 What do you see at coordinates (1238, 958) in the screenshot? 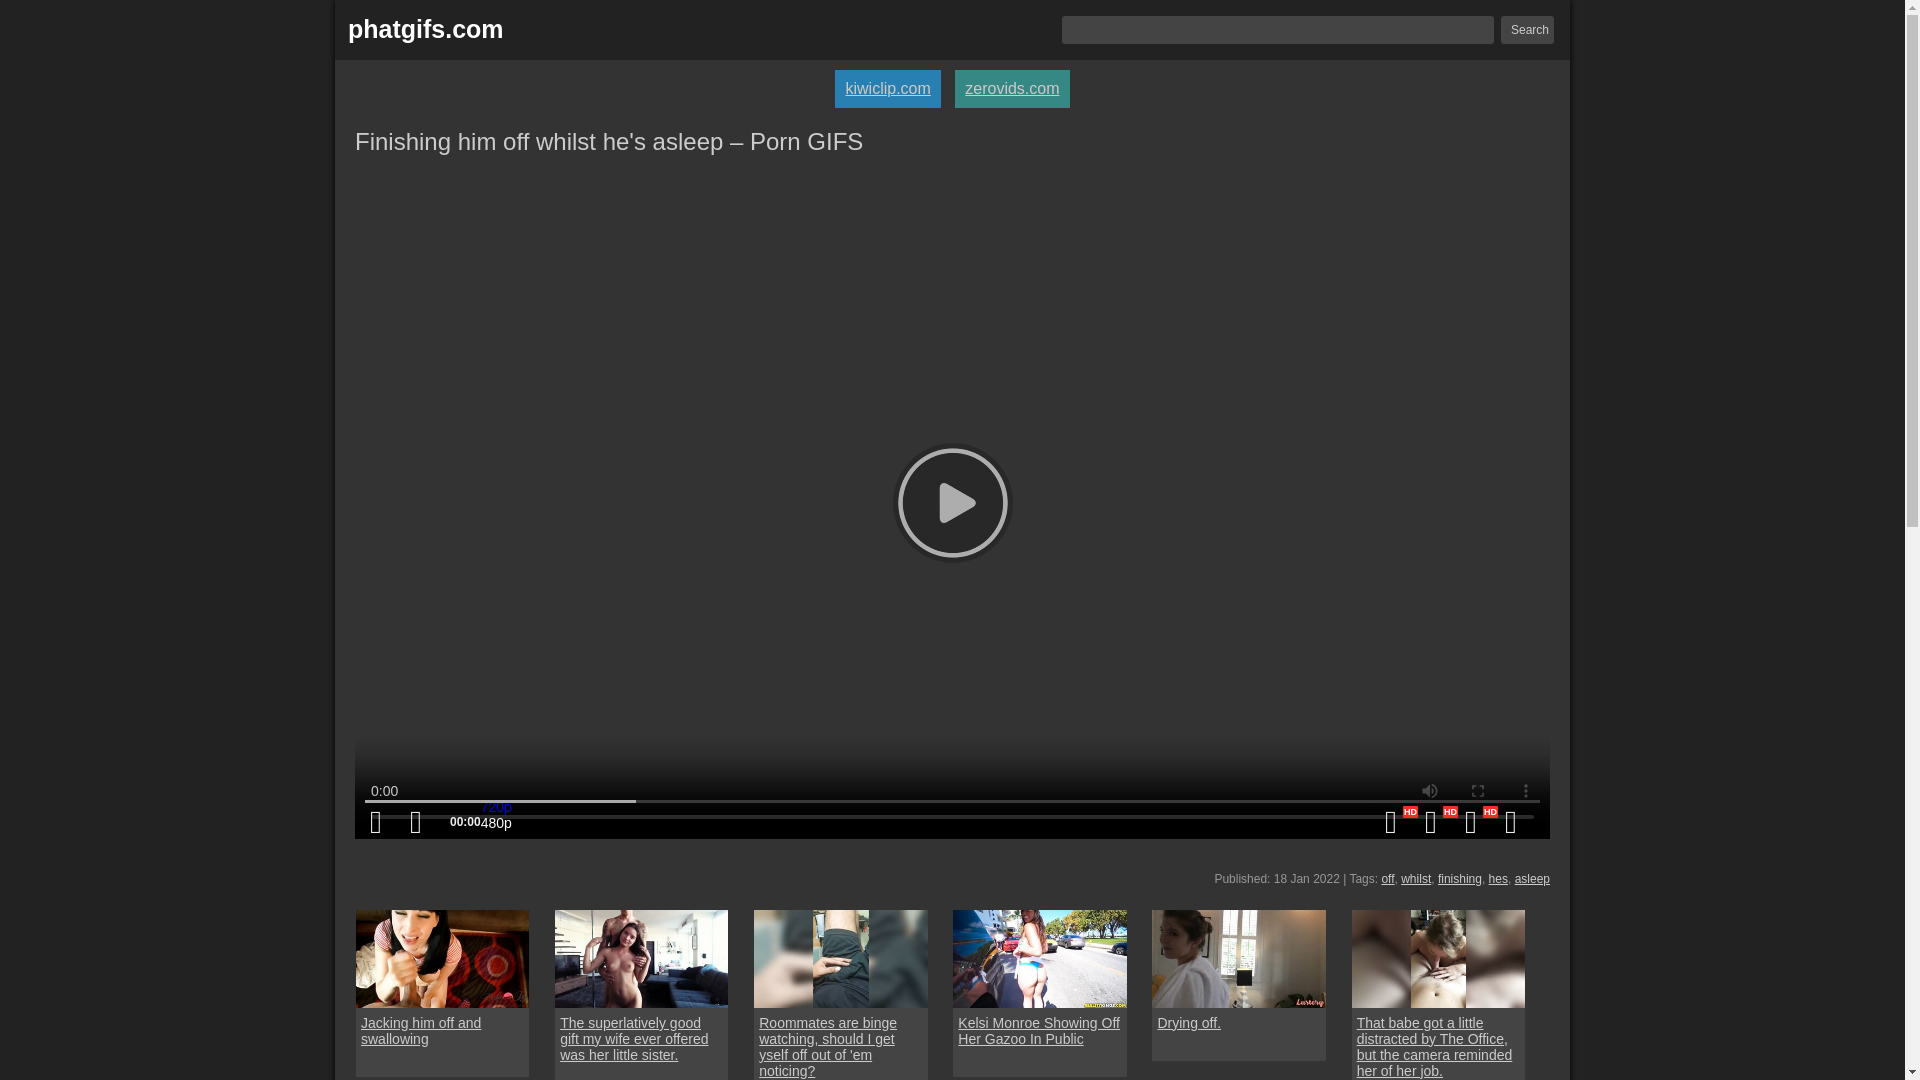
I see `Drying off.` at bounding box center [1238, 958].